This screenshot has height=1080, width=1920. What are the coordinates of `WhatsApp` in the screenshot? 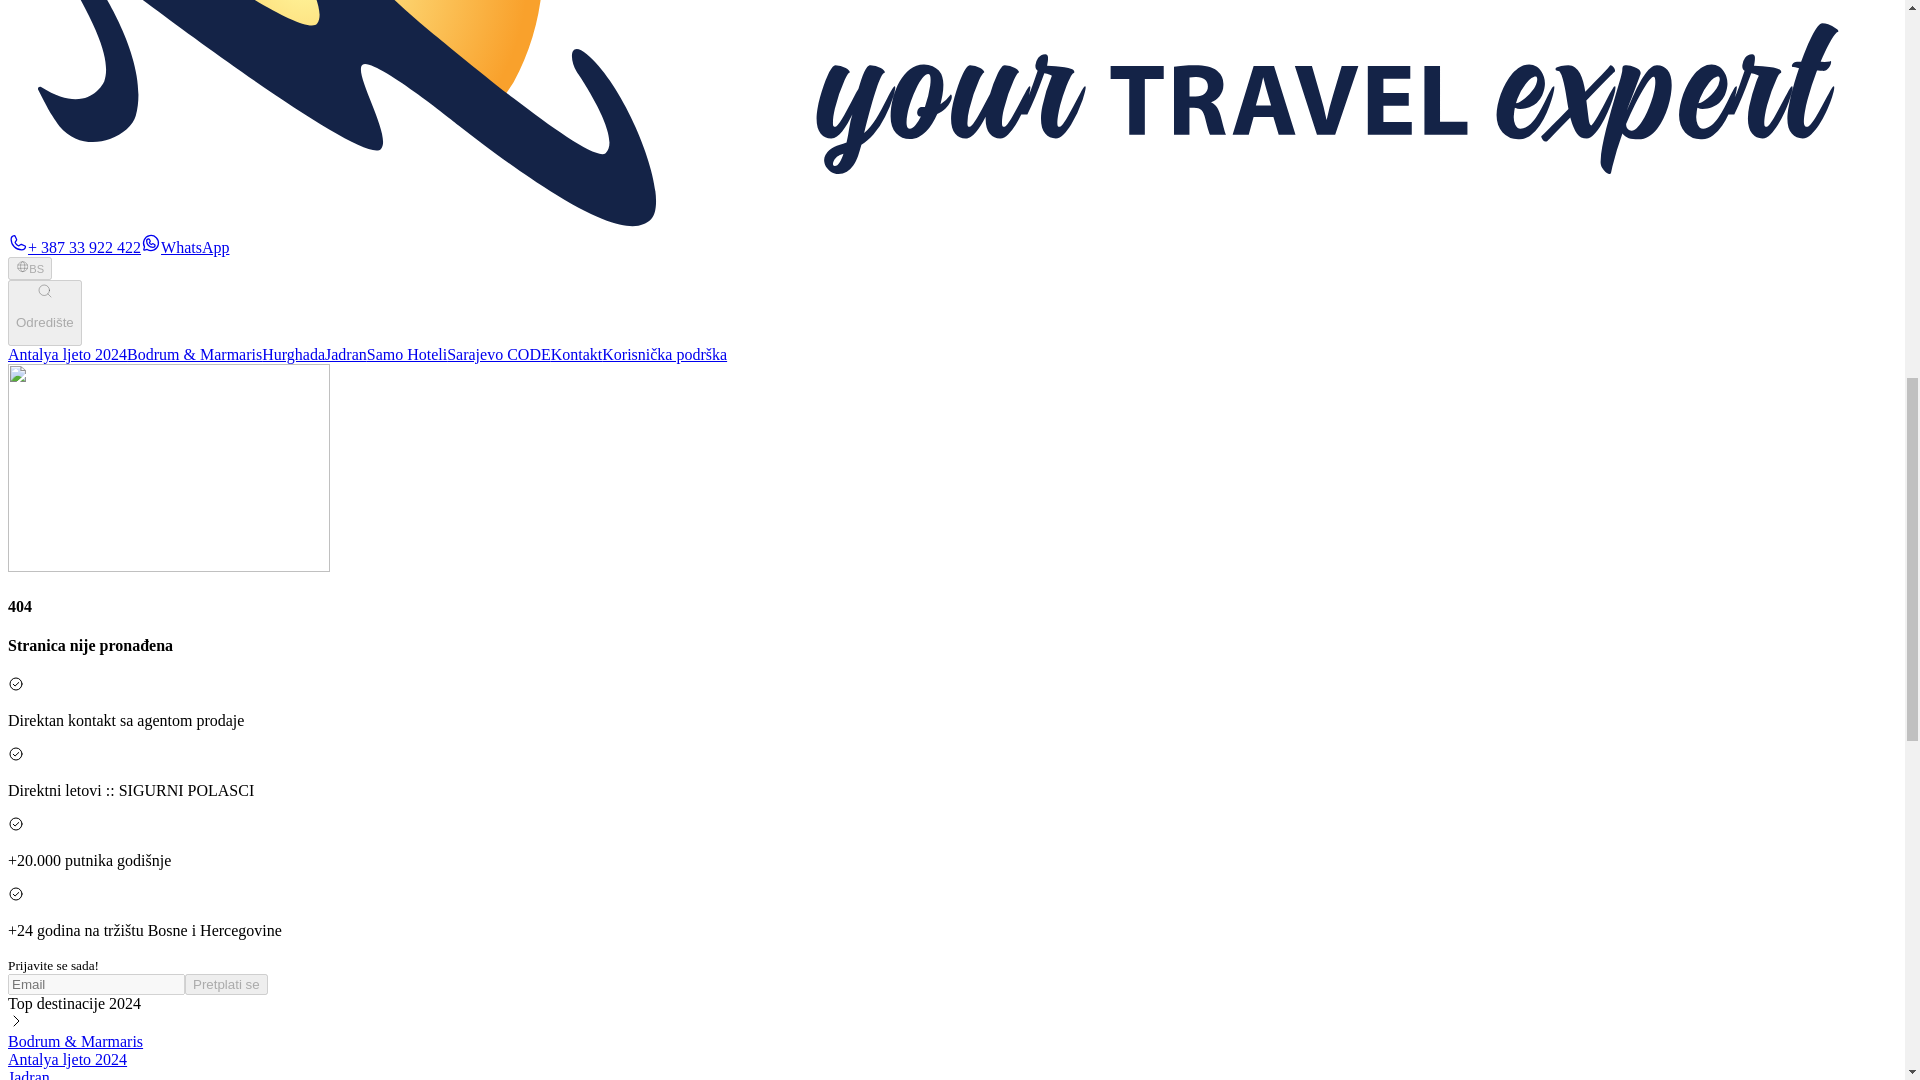 It's located at (184, 246).